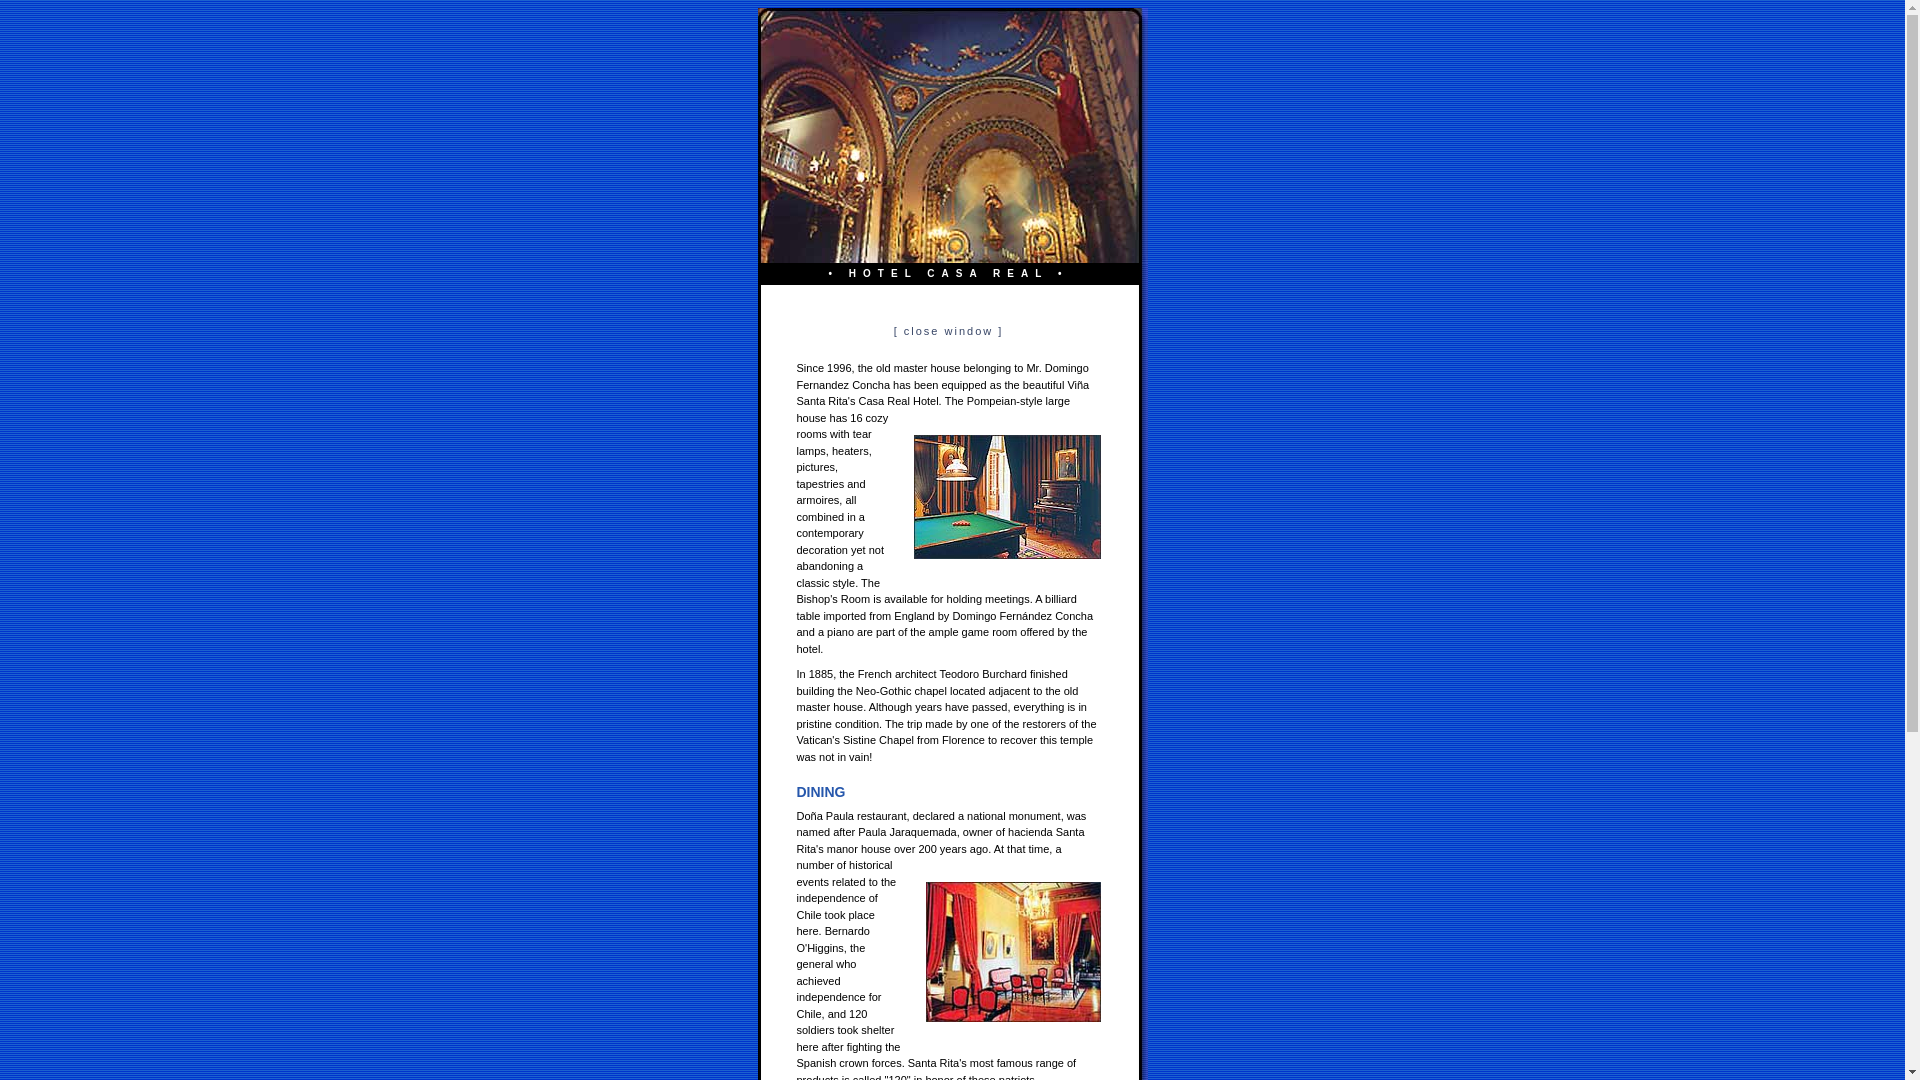  Describe the element at coordinates (949, 331) in the screenshot. I see `[ close window ]` at that location.